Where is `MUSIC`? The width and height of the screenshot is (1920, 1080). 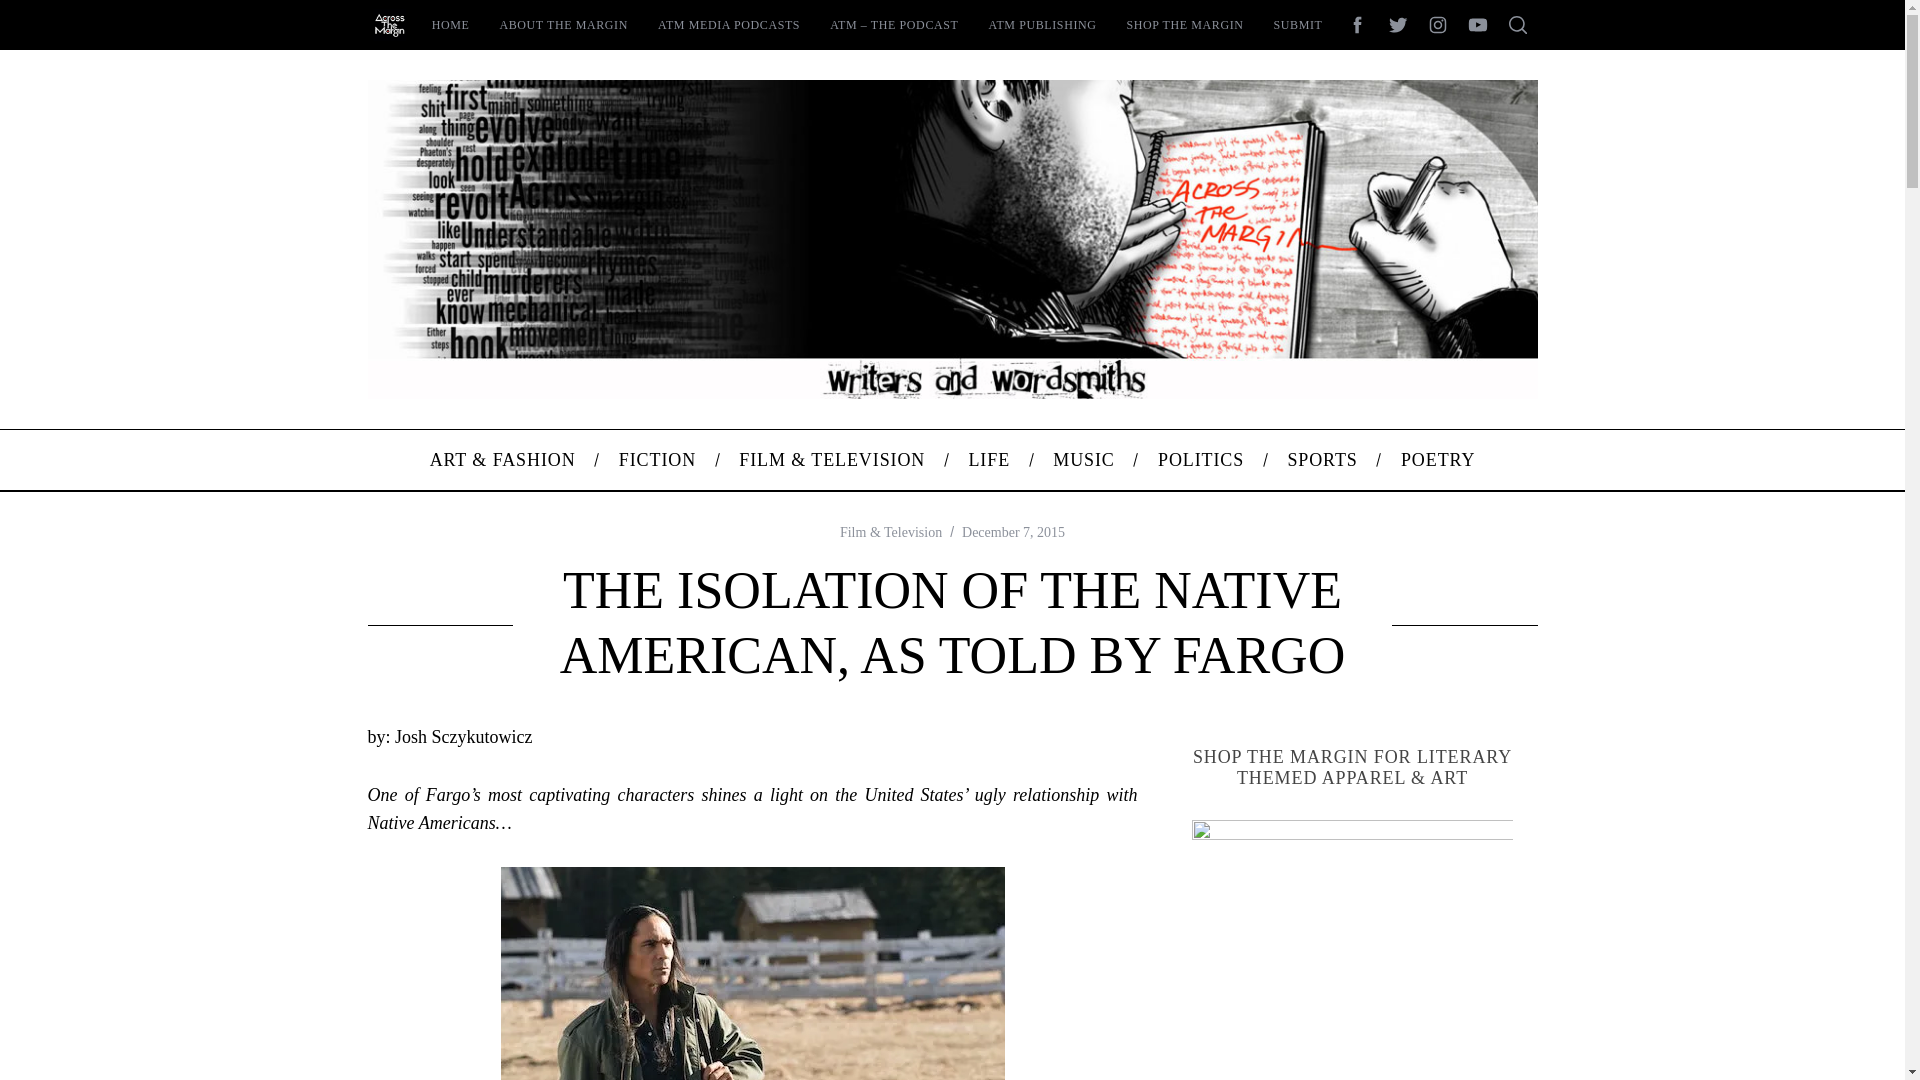
MUSIC is located at coordinates (1084, 460).